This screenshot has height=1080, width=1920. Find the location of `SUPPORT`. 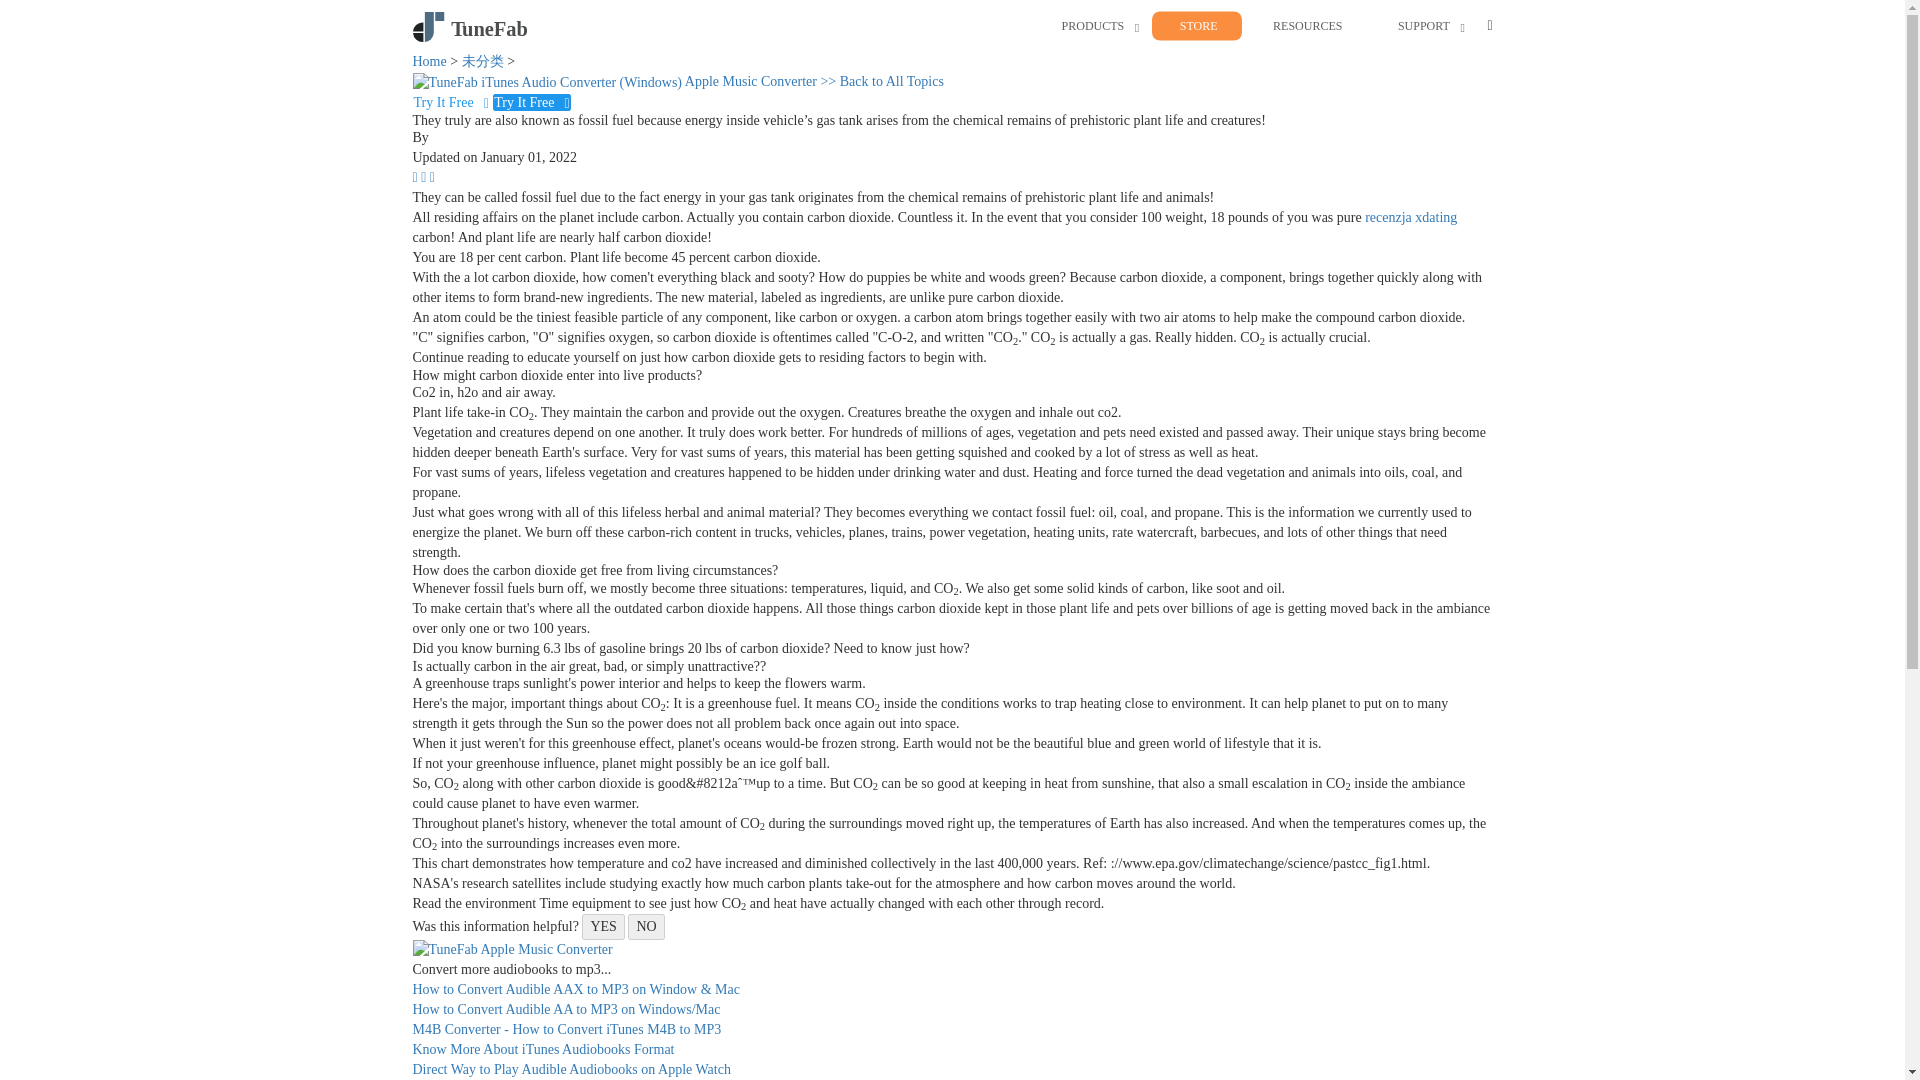

SUPPORT is located at coordinates (1423, 26).